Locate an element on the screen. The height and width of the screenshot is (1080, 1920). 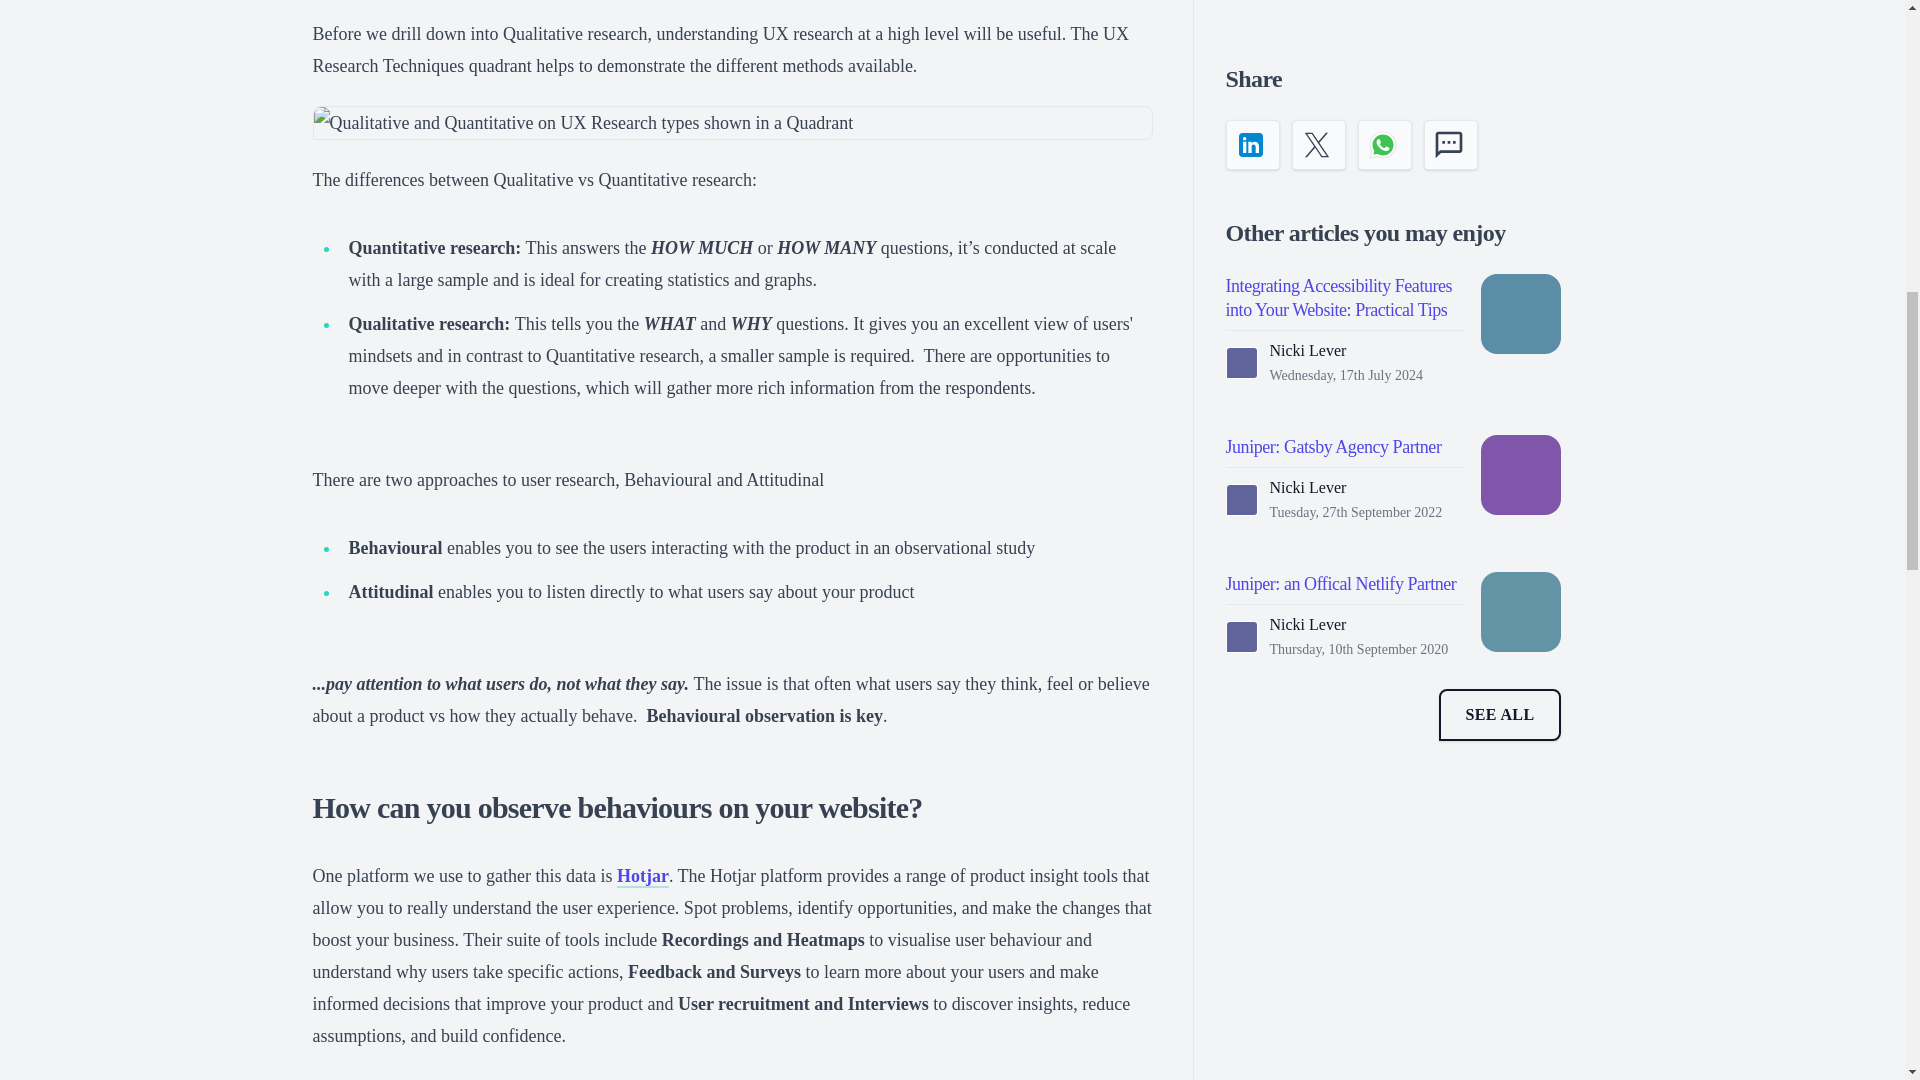
SEE ALL is located at coordinates (1498, 261).